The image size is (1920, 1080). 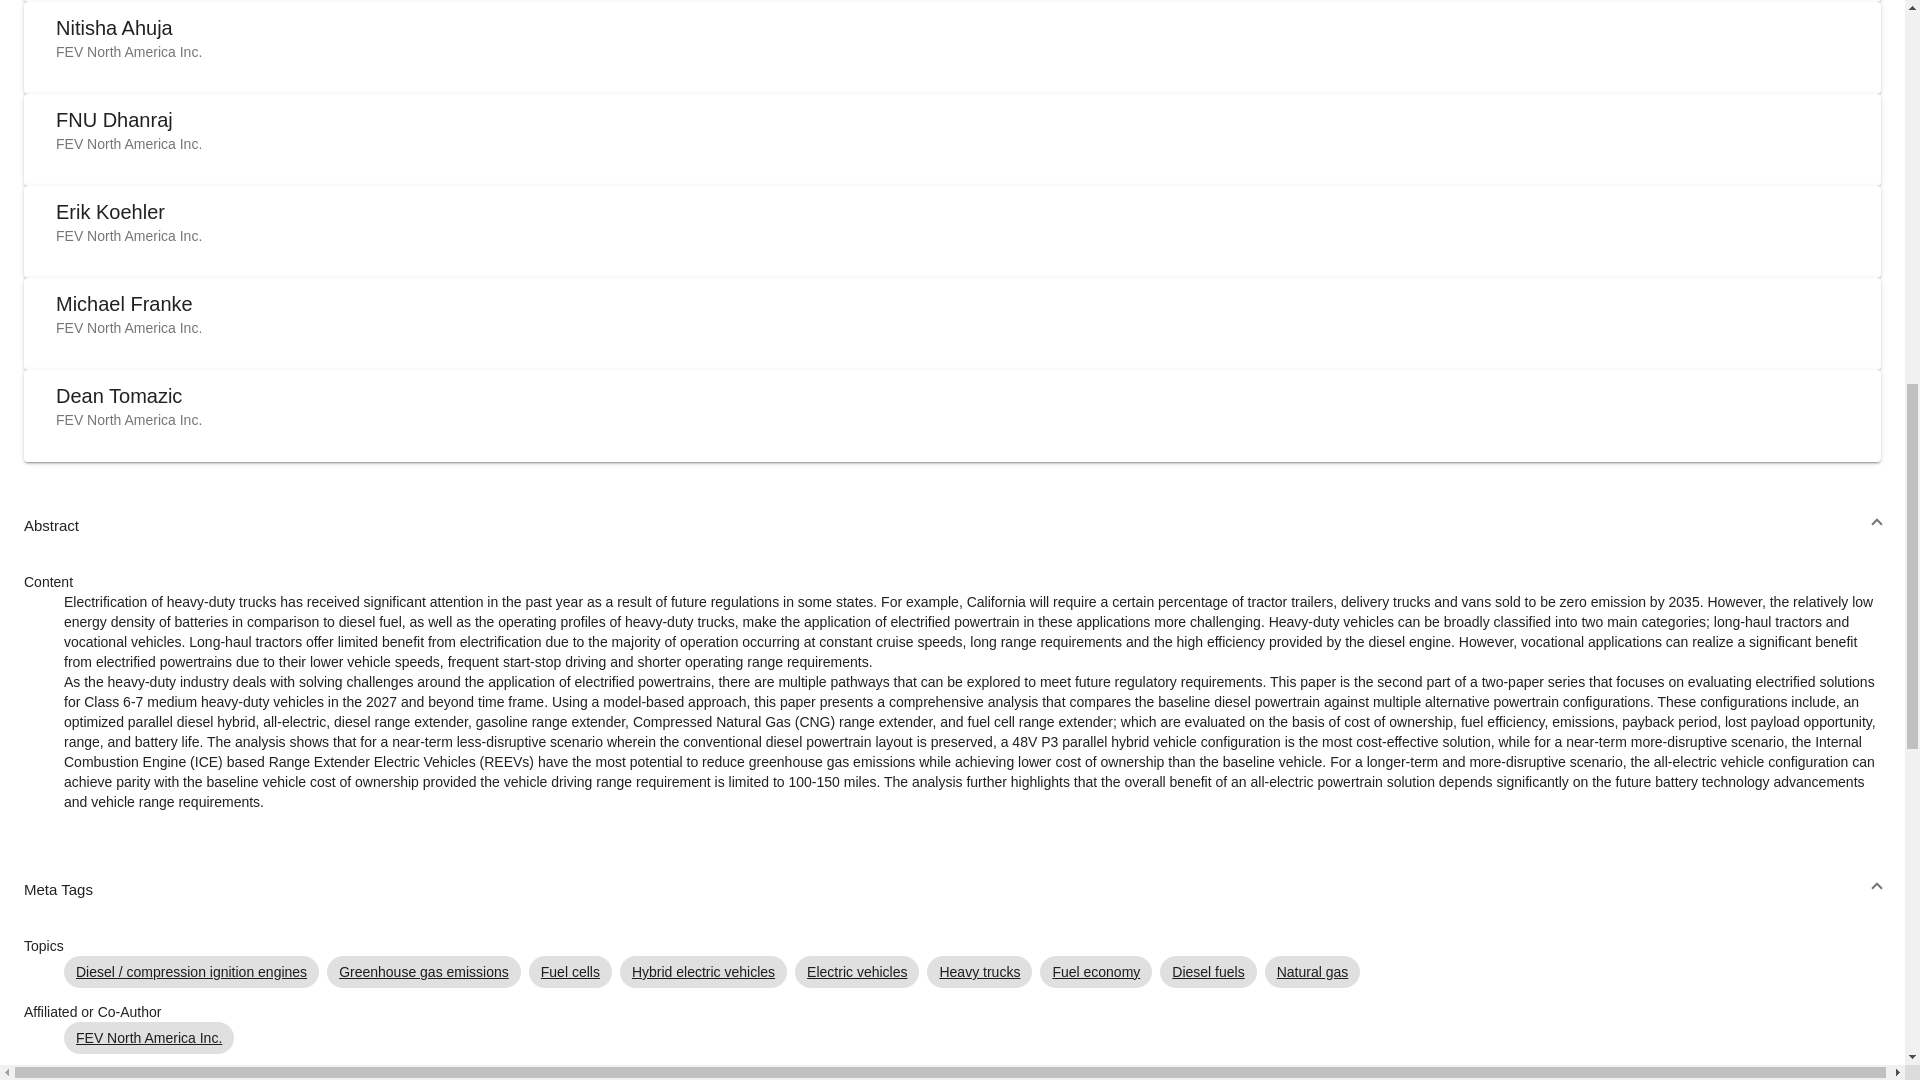 What do you see at coordinates (110, 211) in the screenshot?
I see `Erik Koehler` at bounding box center [110, 211].